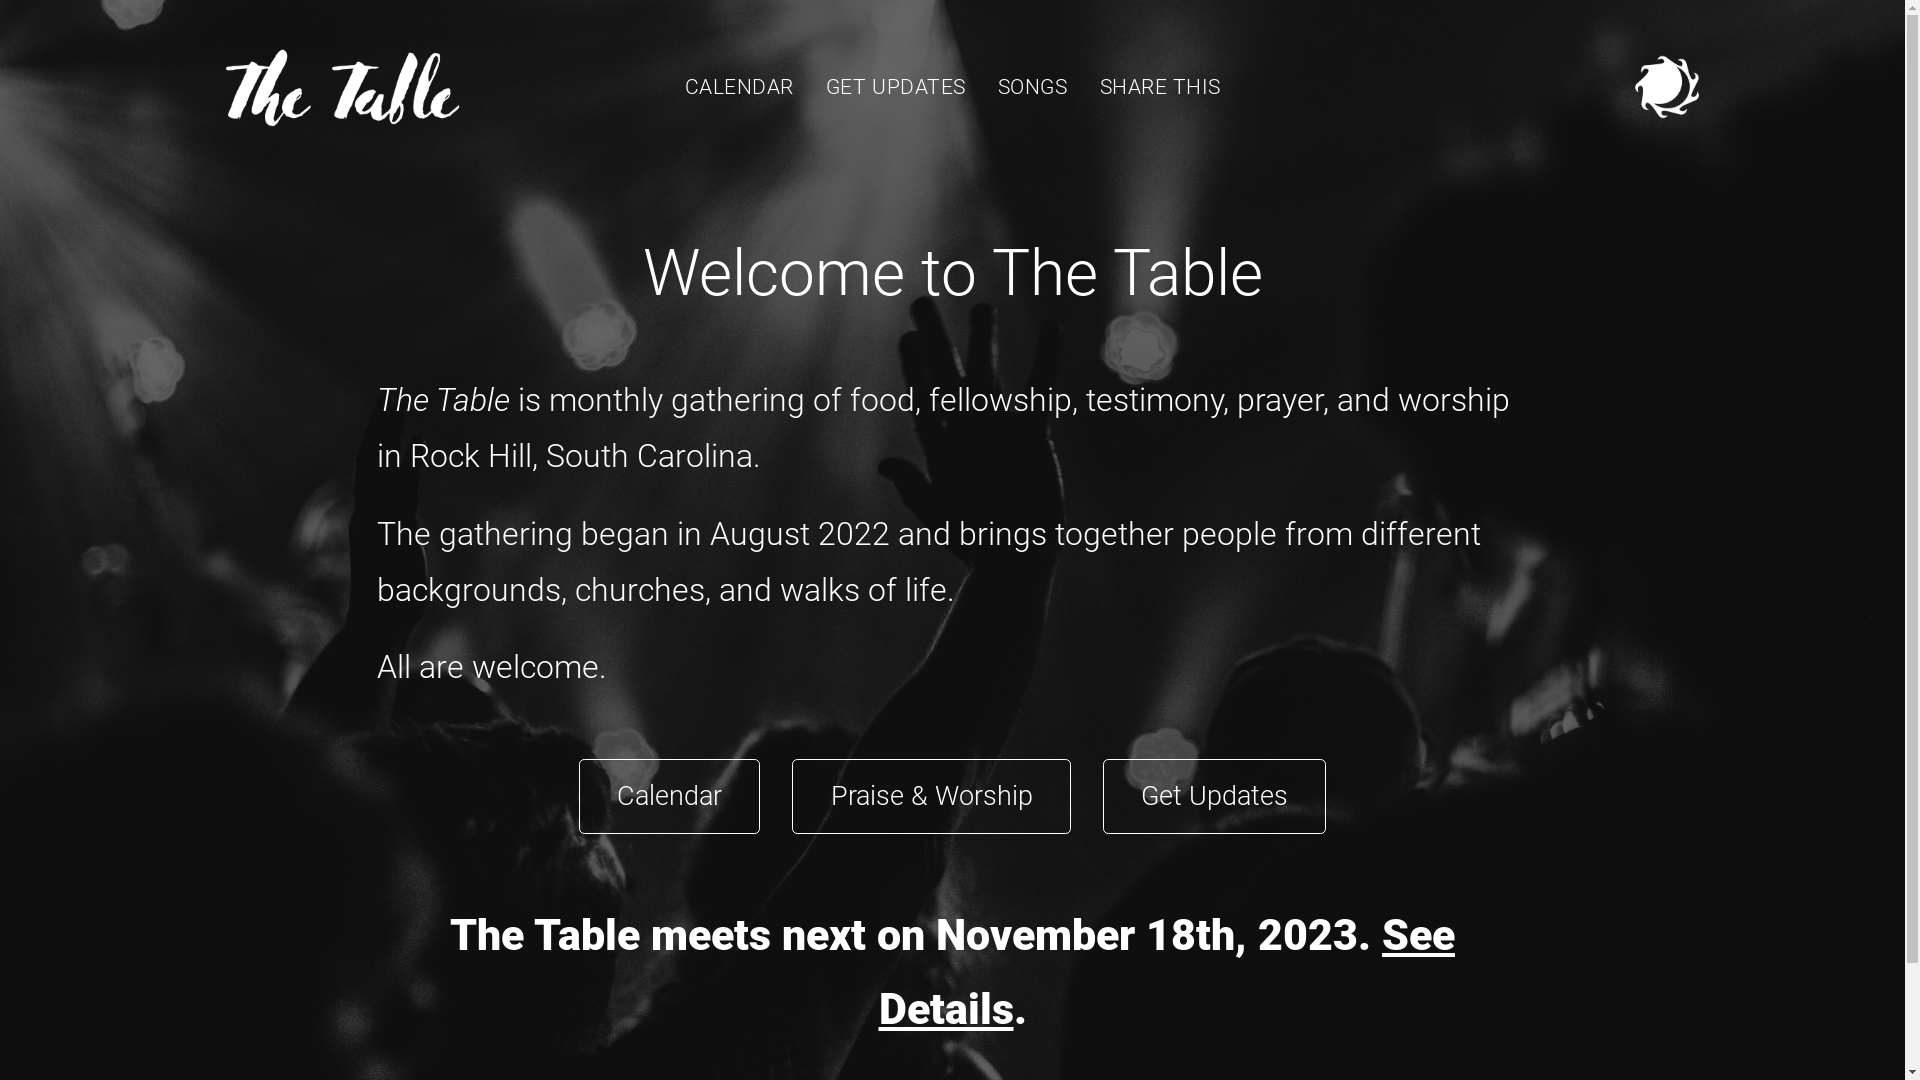  Describe the element at coordinates (896, 87) in the screenshot. I see `GET UPDATES` at that location.